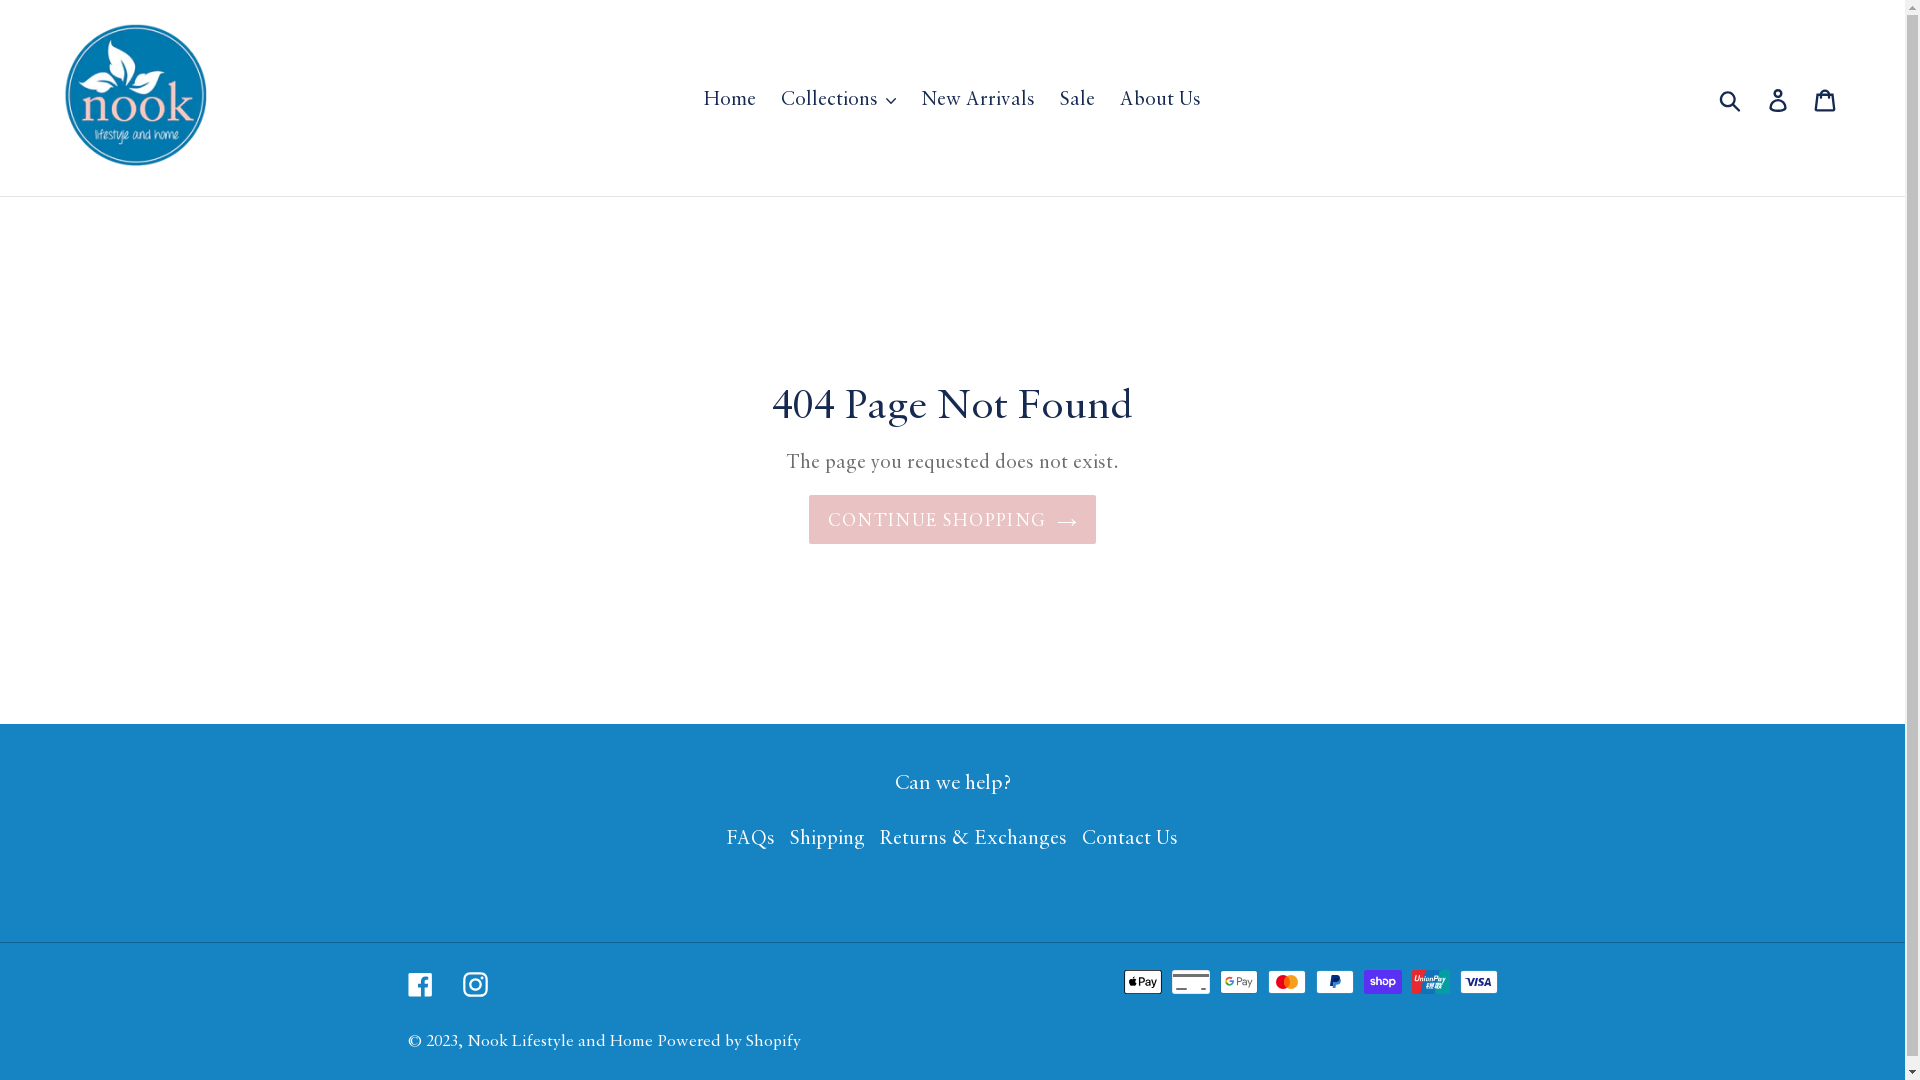 The height and width of the screenshot is (1080, 1920). I want to click on Log in, so click(1780, 98).